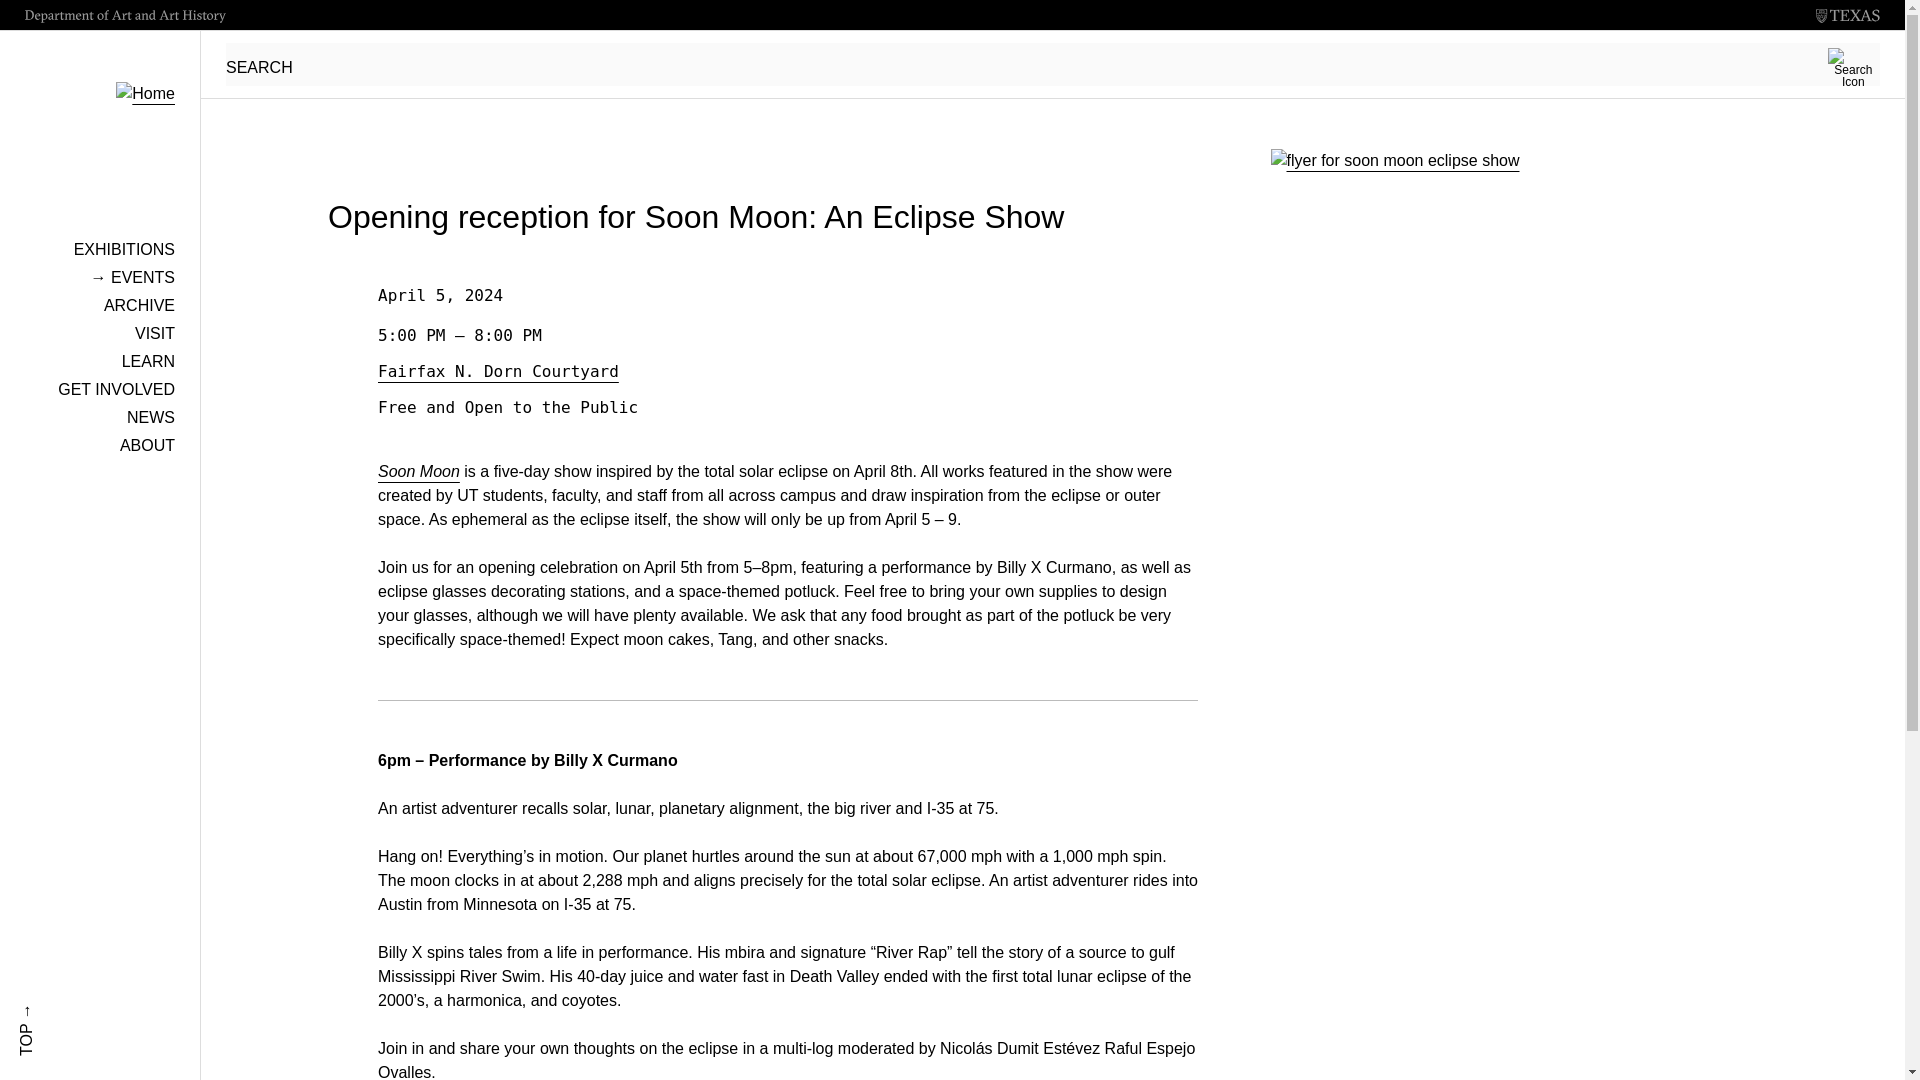 Image resolution: width=1920 pixels, height=1080 pixels. Describe the element at coordinates (116, 390) in the screenshot. I see `GET INVOLVED` at that location.